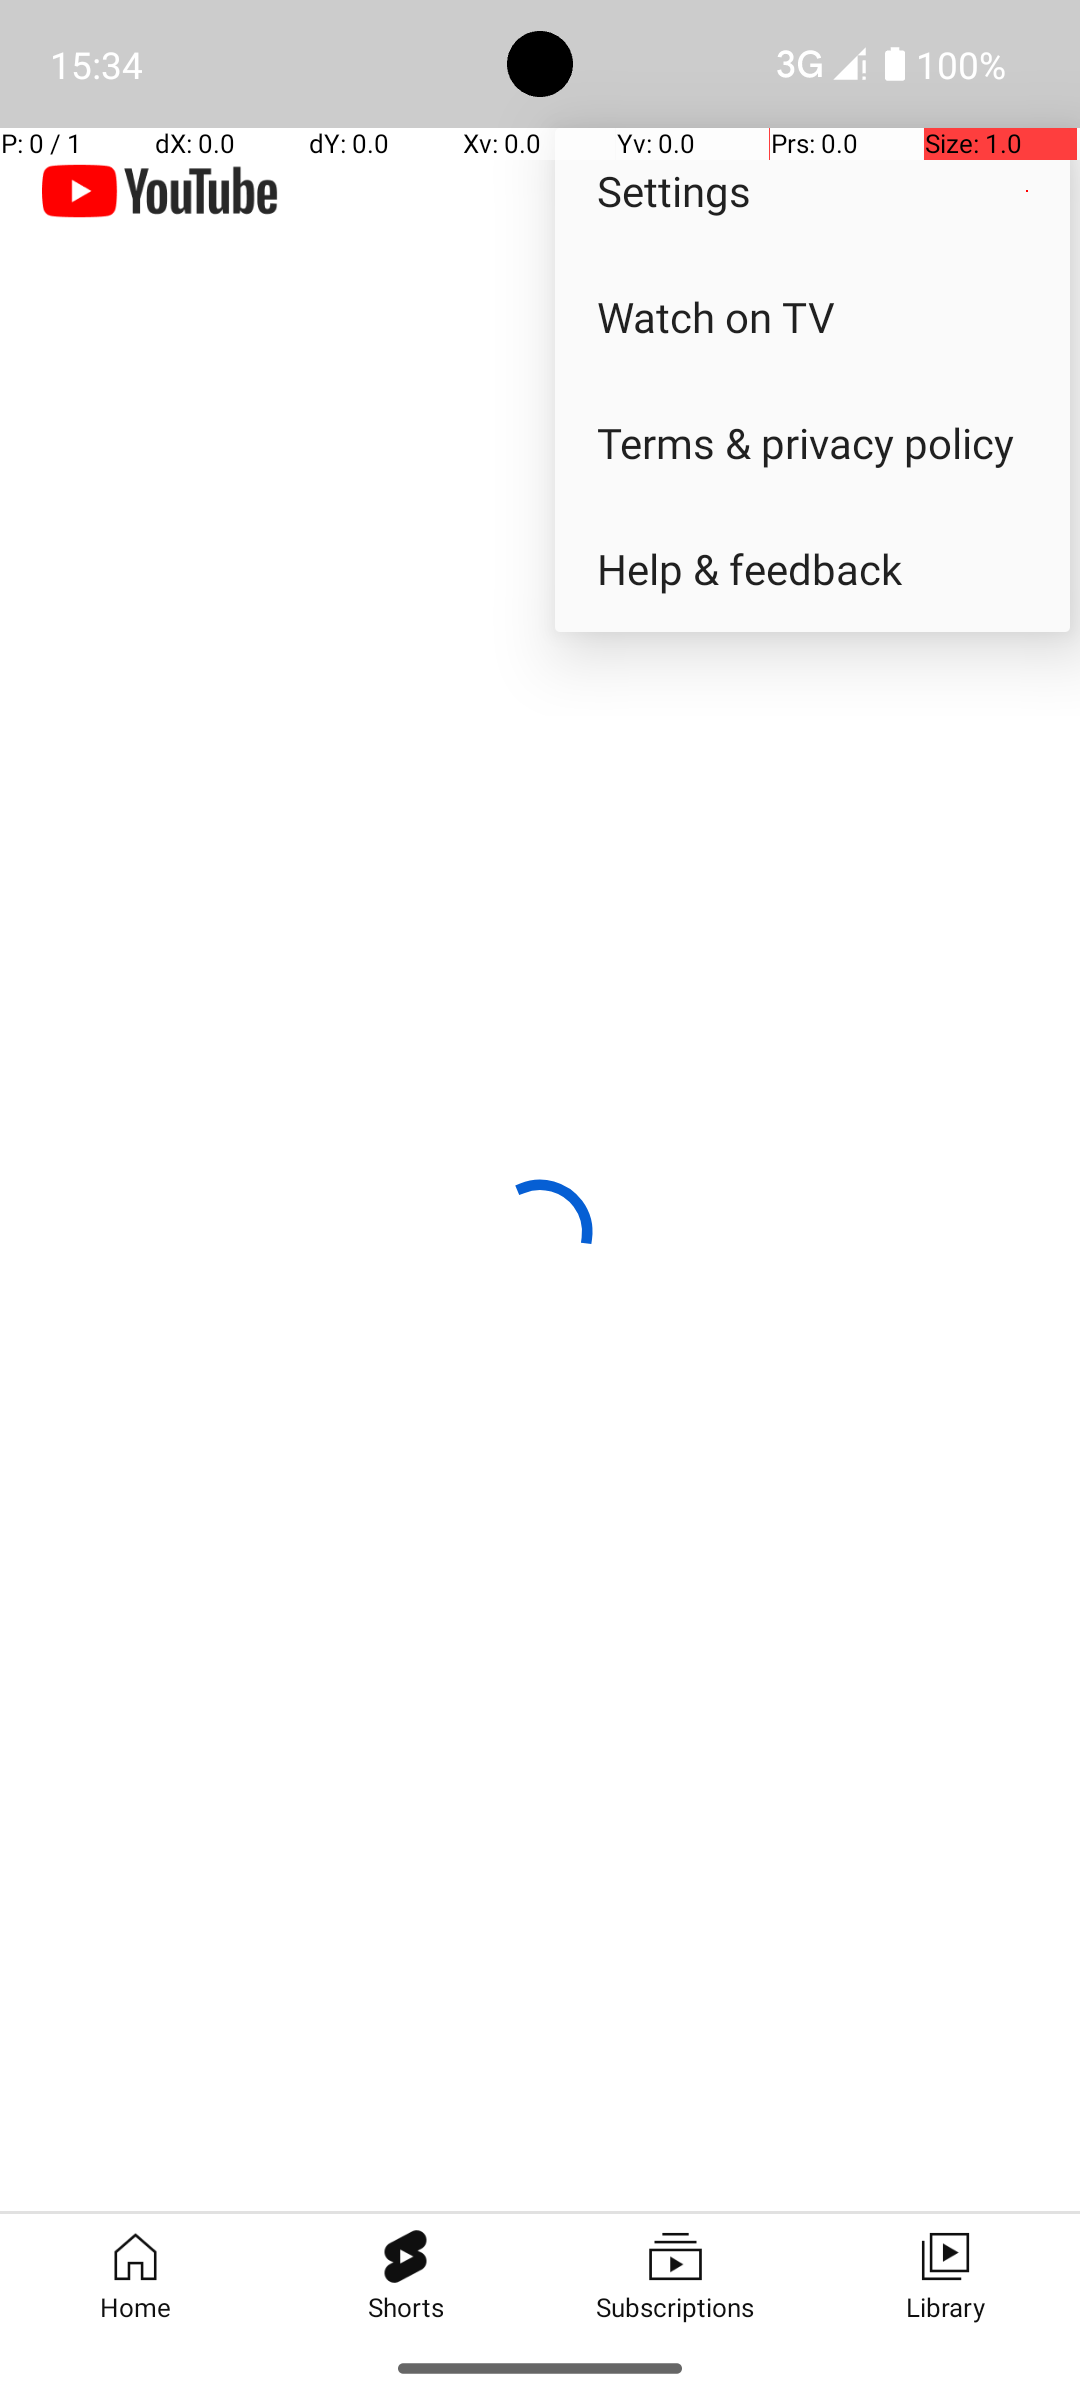  I want to click on Help & feedback, so click(812, 568).